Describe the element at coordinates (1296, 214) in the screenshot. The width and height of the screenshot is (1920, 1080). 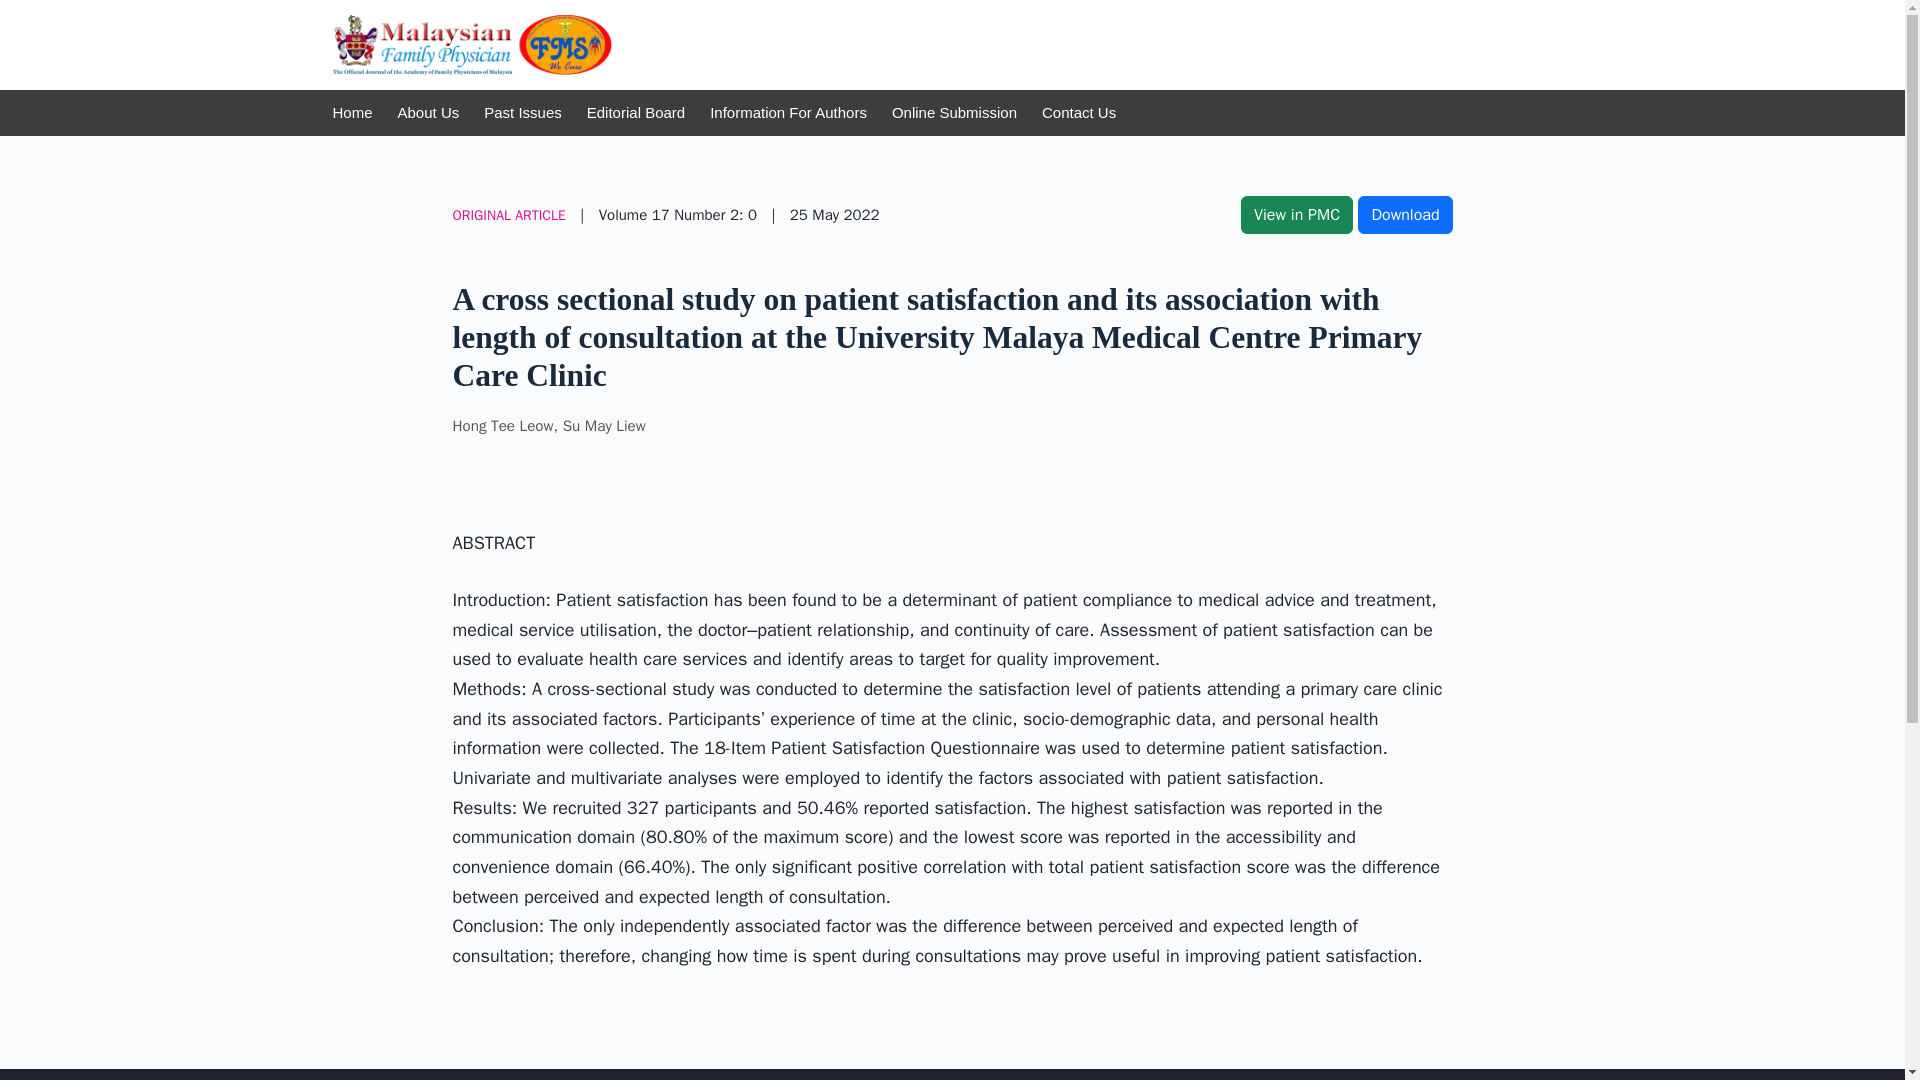
I see `View in PMC` at that location.